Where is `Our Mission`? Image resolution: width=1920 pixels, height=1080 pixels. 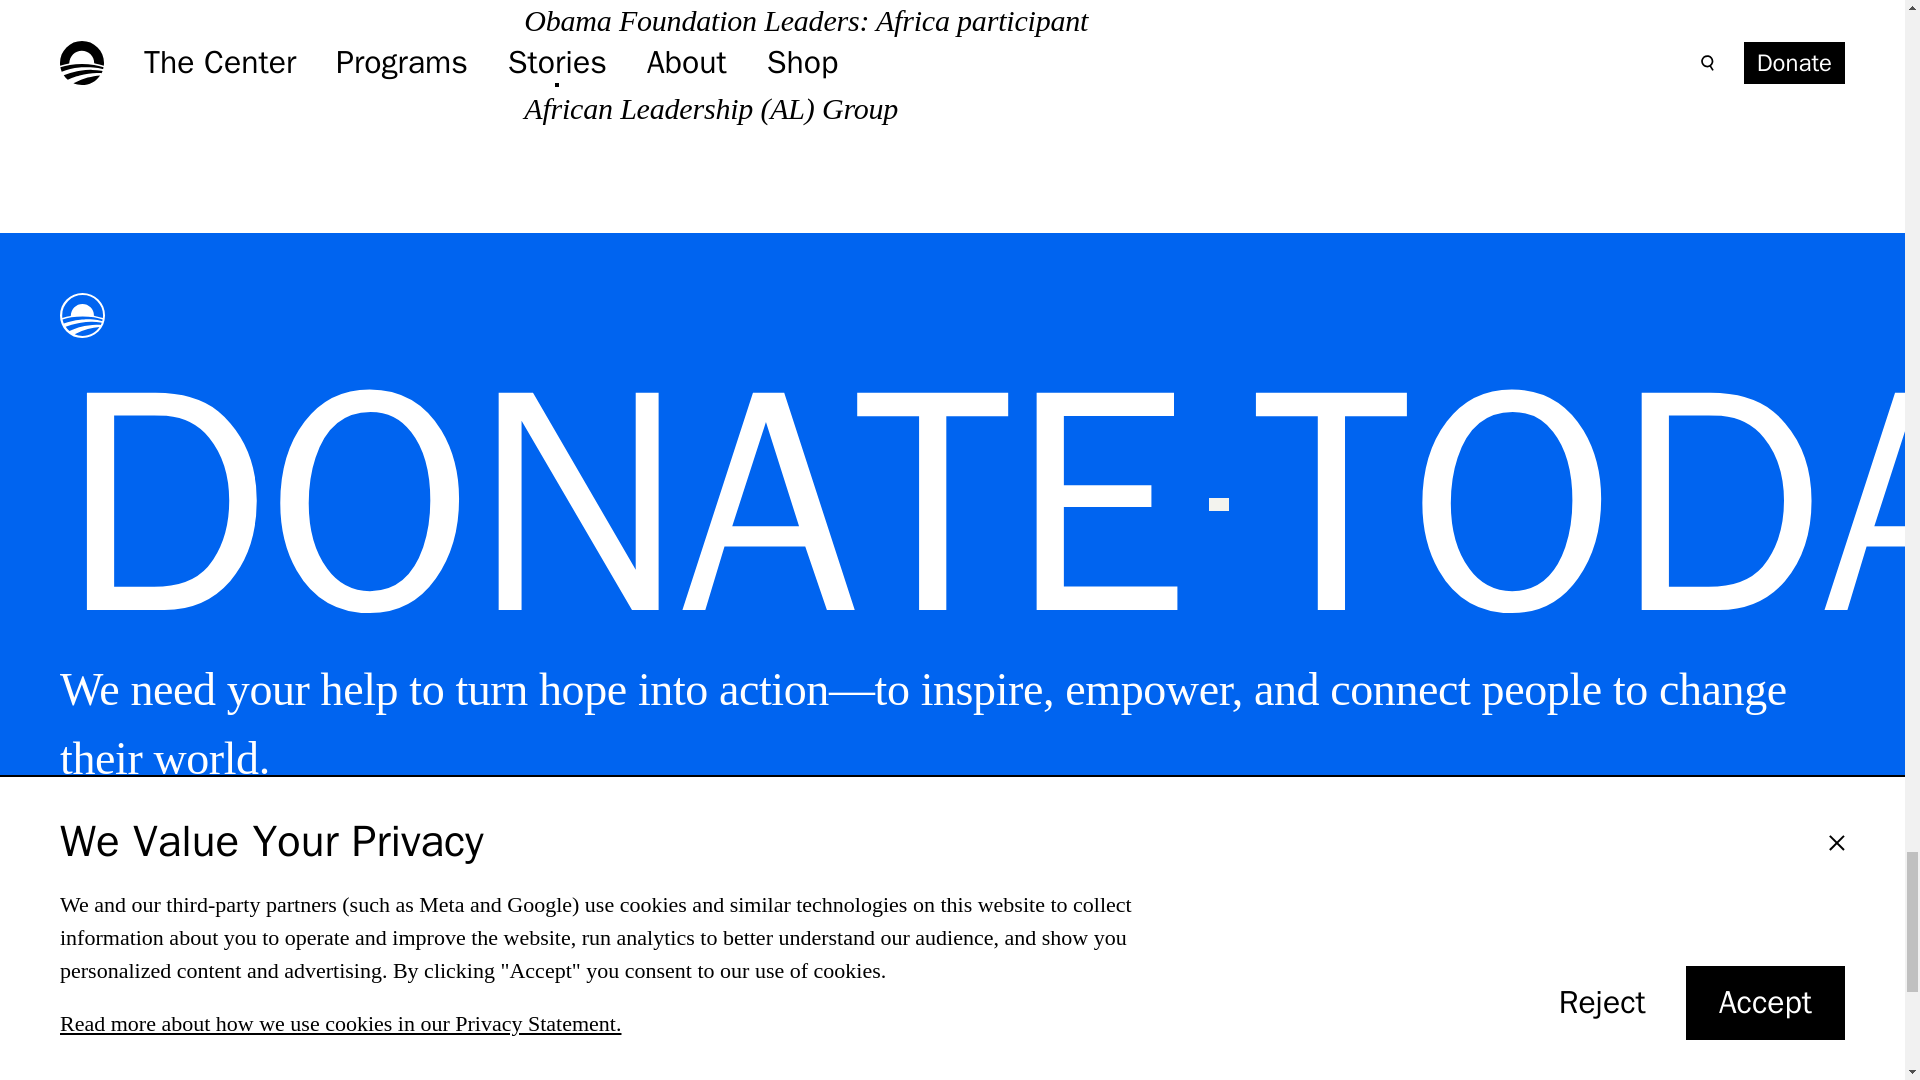
Our Mission is located at coordinates (626, 1074).